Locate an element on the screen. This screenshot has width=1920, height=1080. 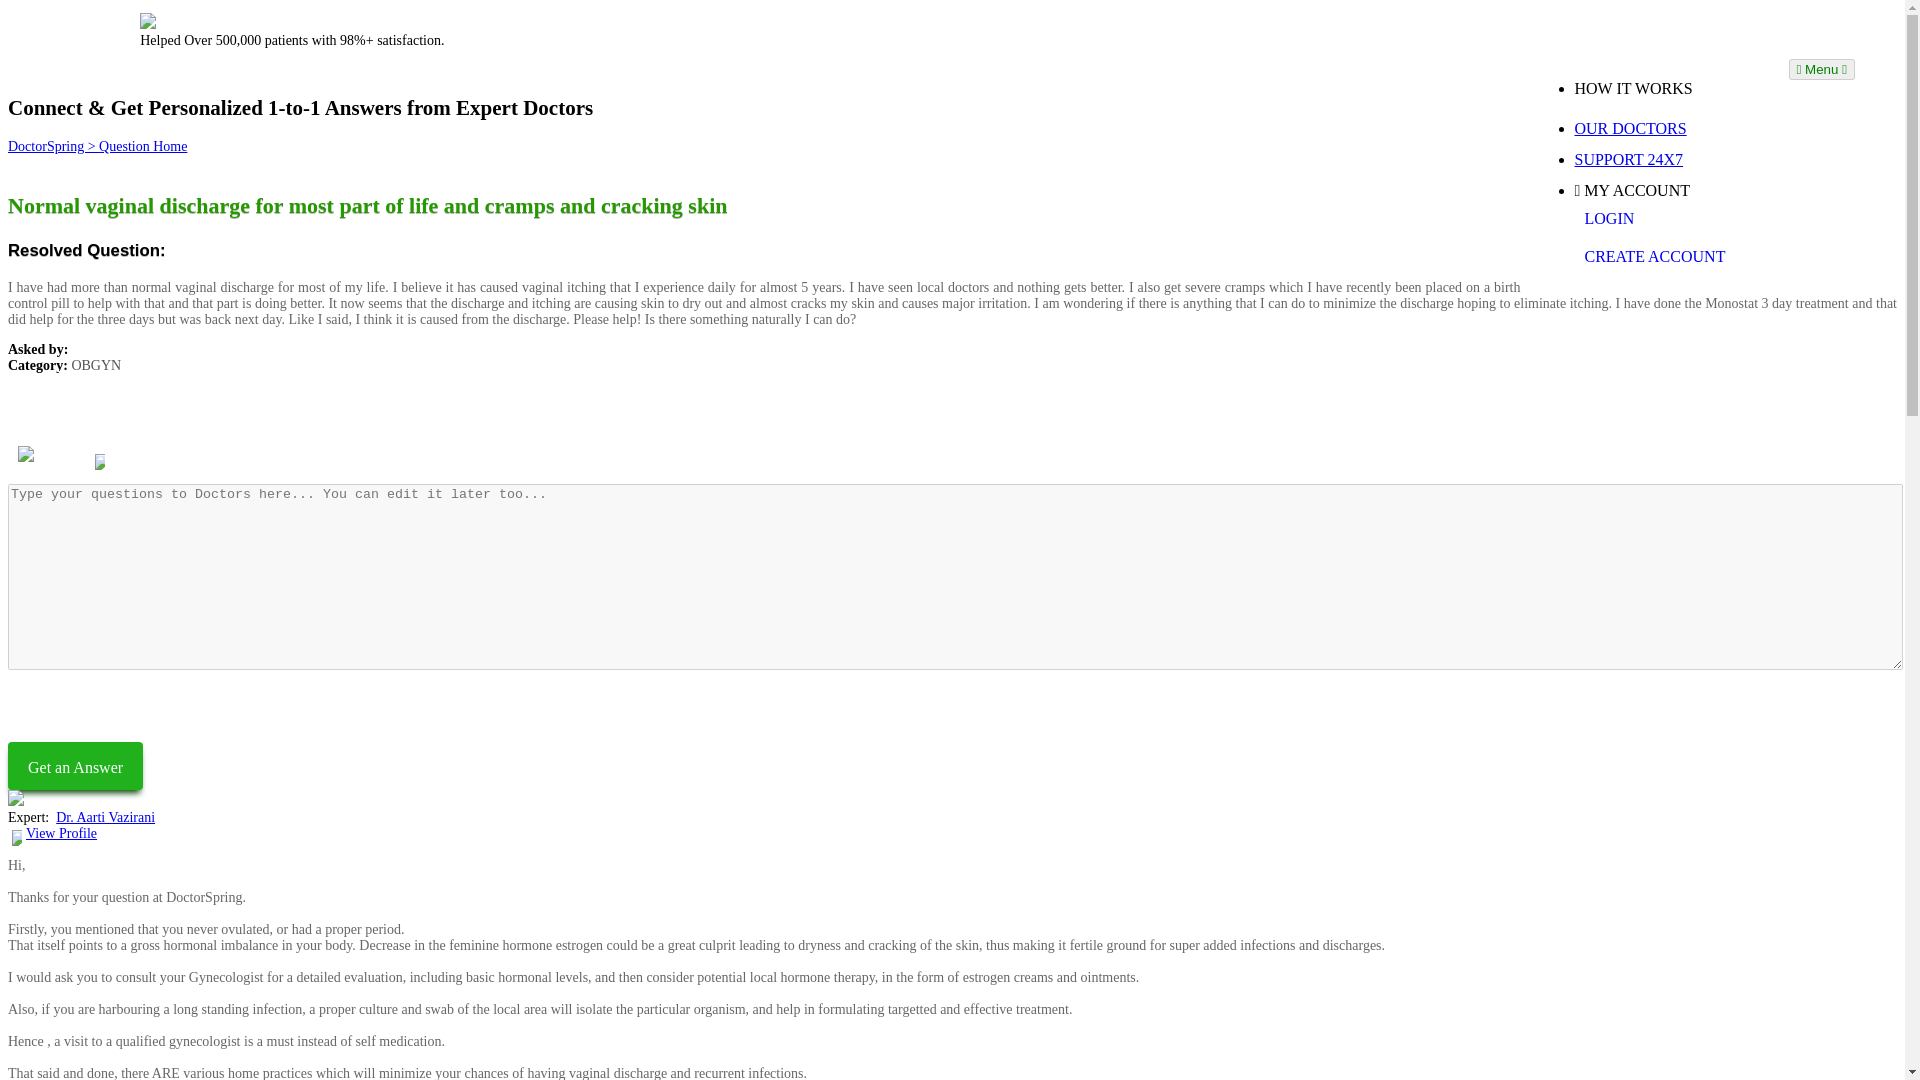
Dr. Aarti Vazirani is located at coordinates (139, 425).